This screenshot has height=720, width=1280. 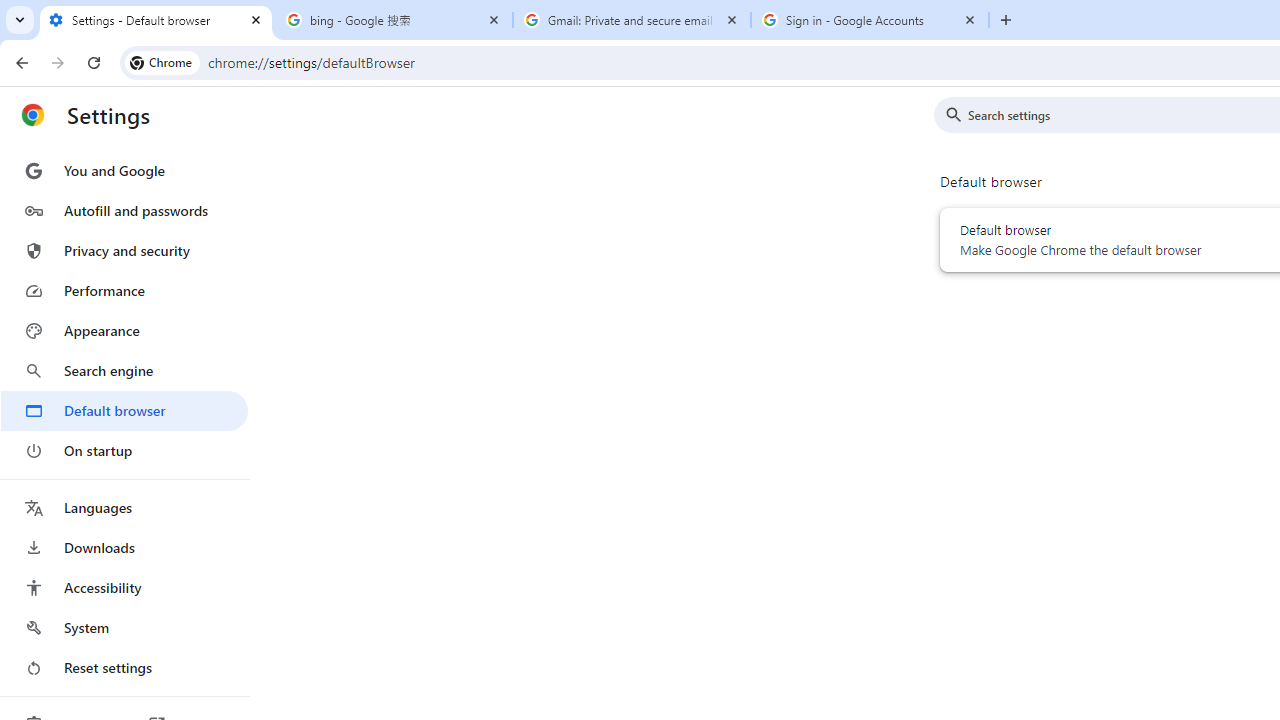 I want to click on Autofill and passwords, so click(x=124, y=210).